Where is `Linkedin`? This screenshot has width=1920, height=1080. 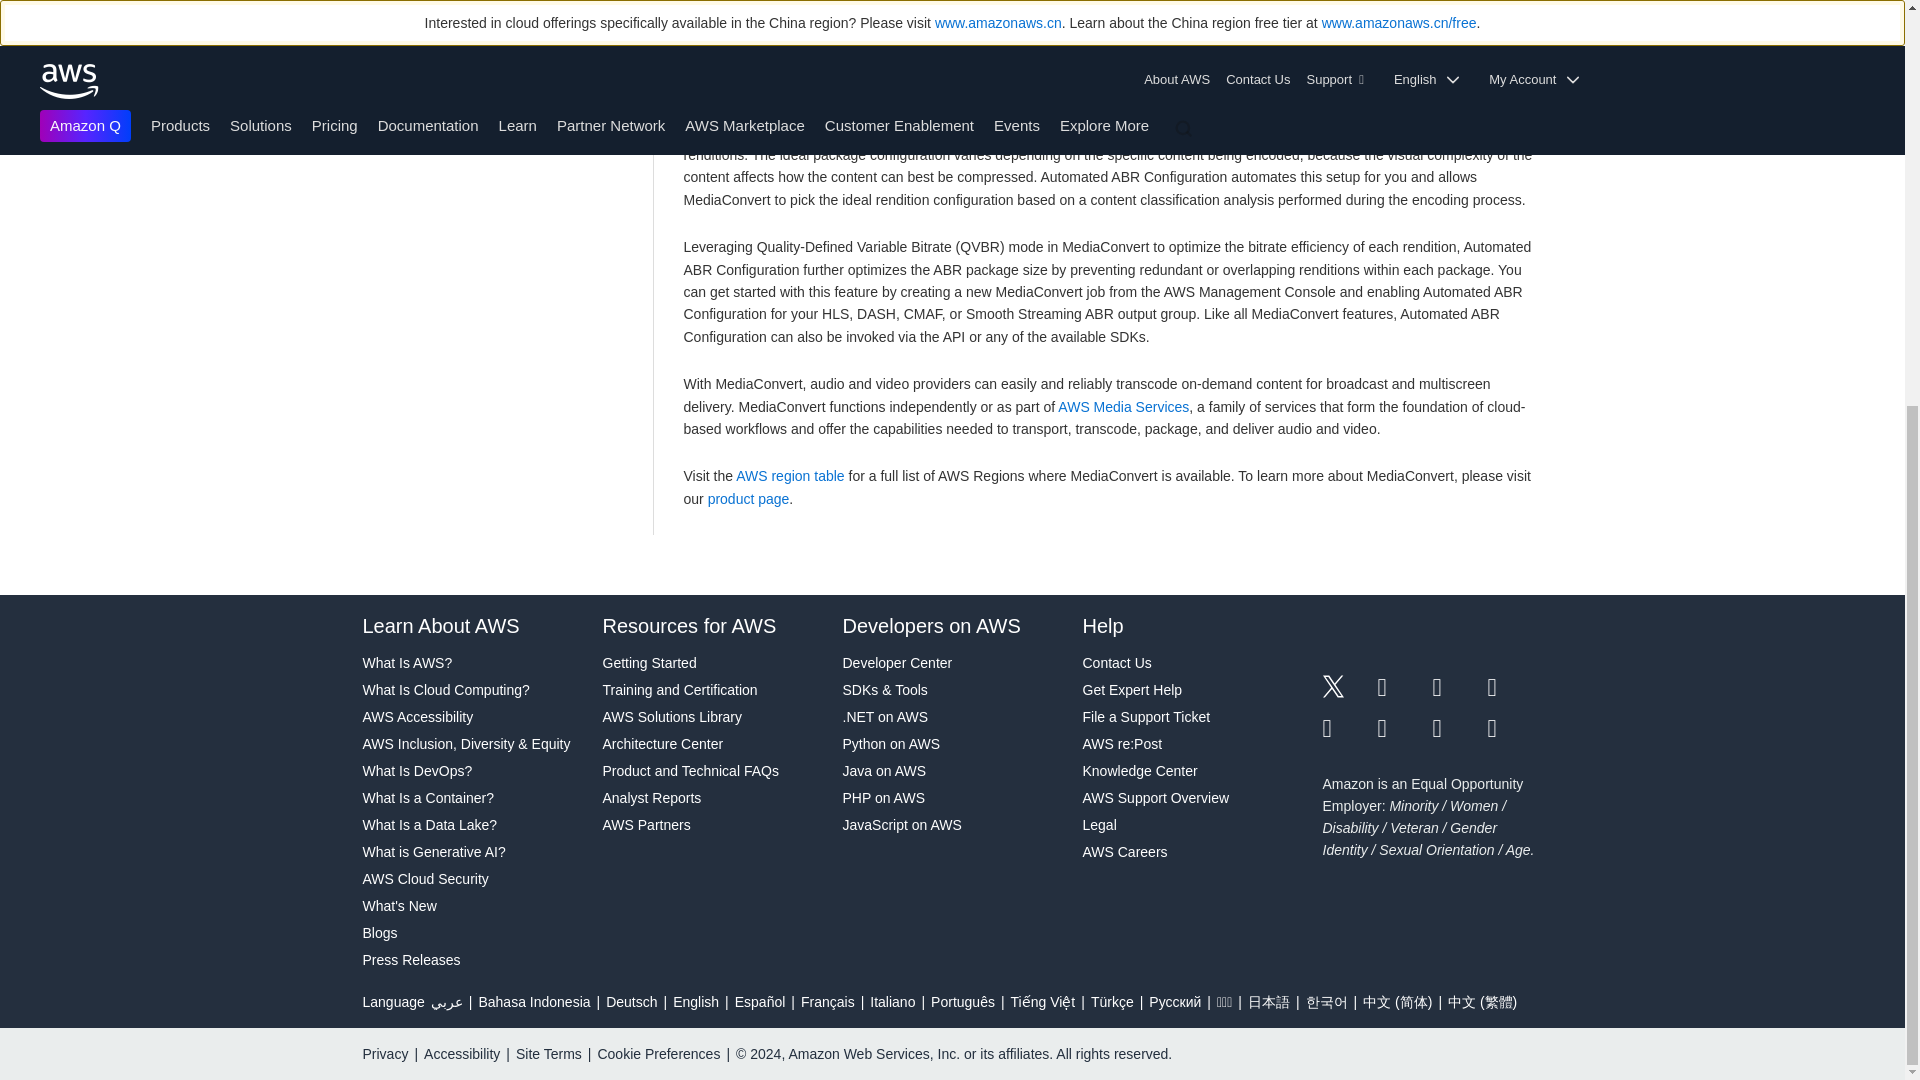
Linkedin is located at coordinates (1459, 689).